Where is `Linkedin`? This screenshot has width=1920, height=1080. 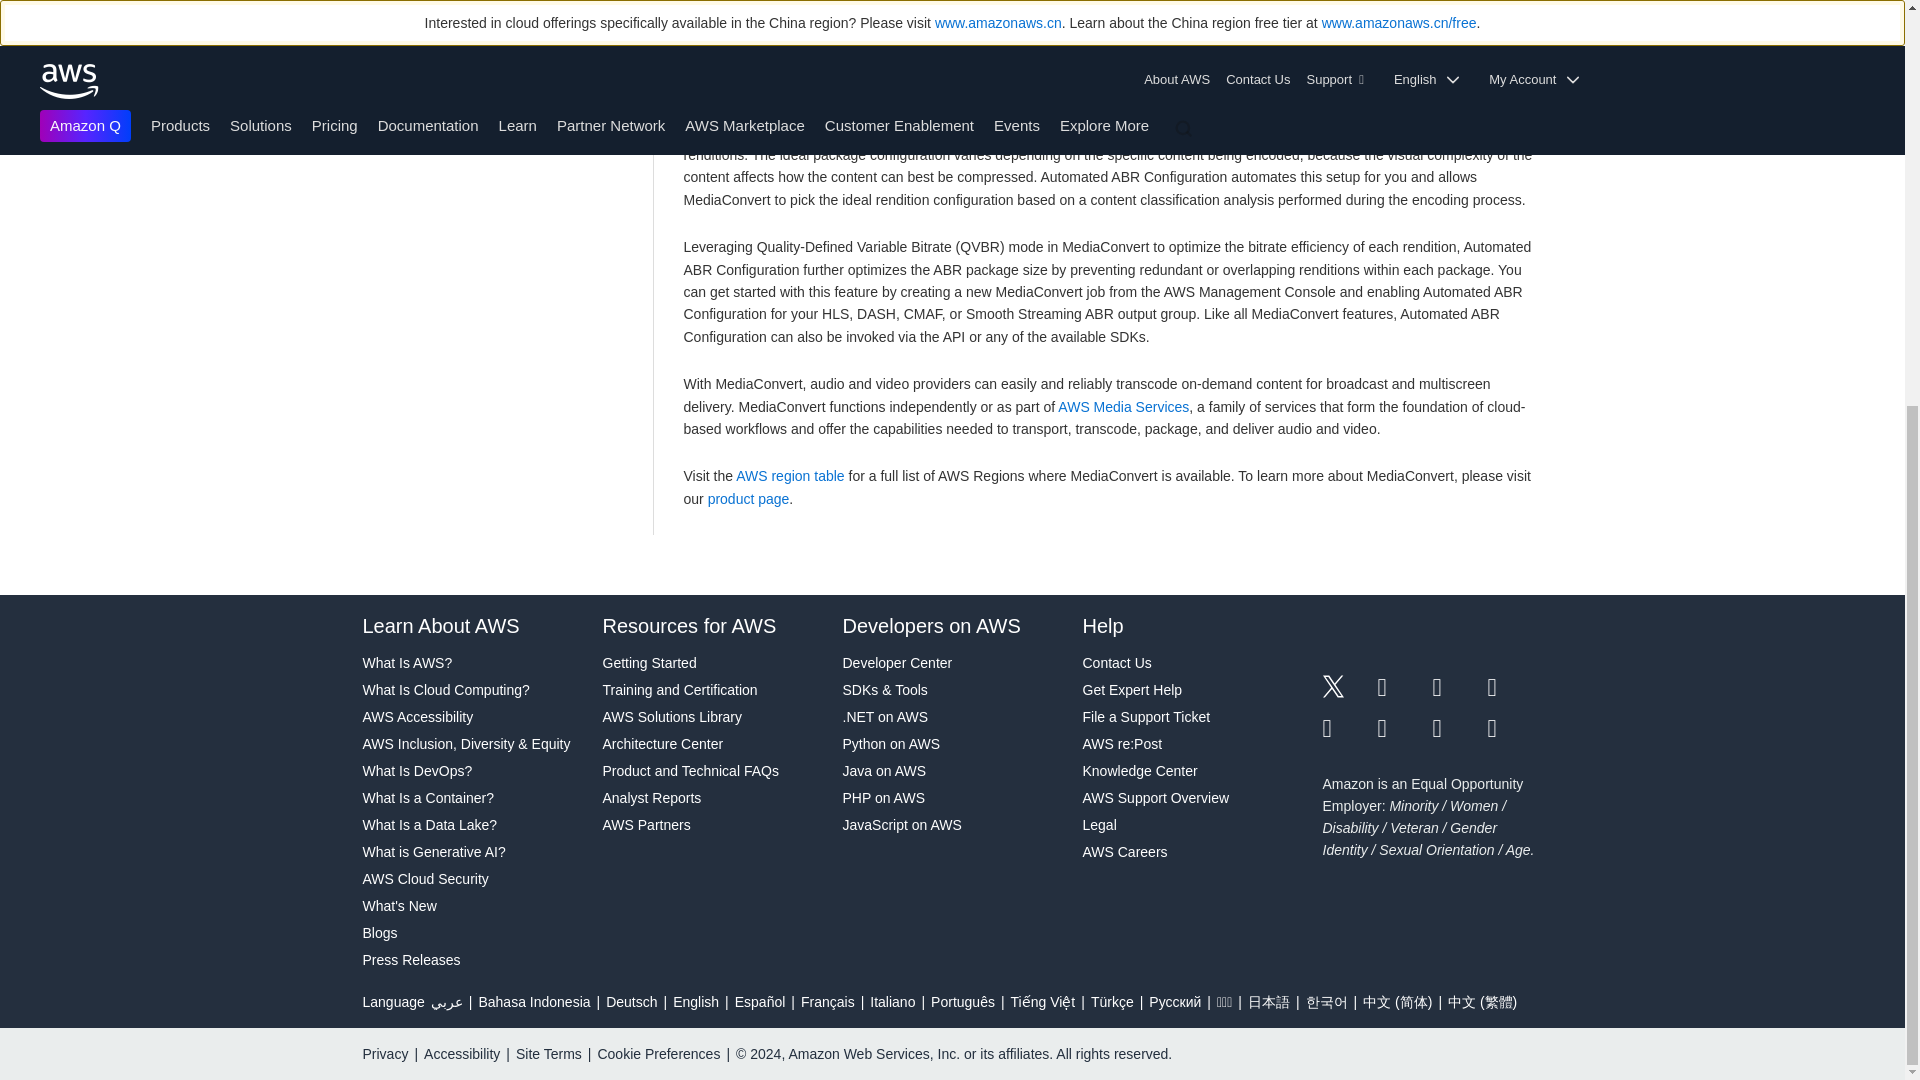
Linkedin is located at coordinates (1459, 689).